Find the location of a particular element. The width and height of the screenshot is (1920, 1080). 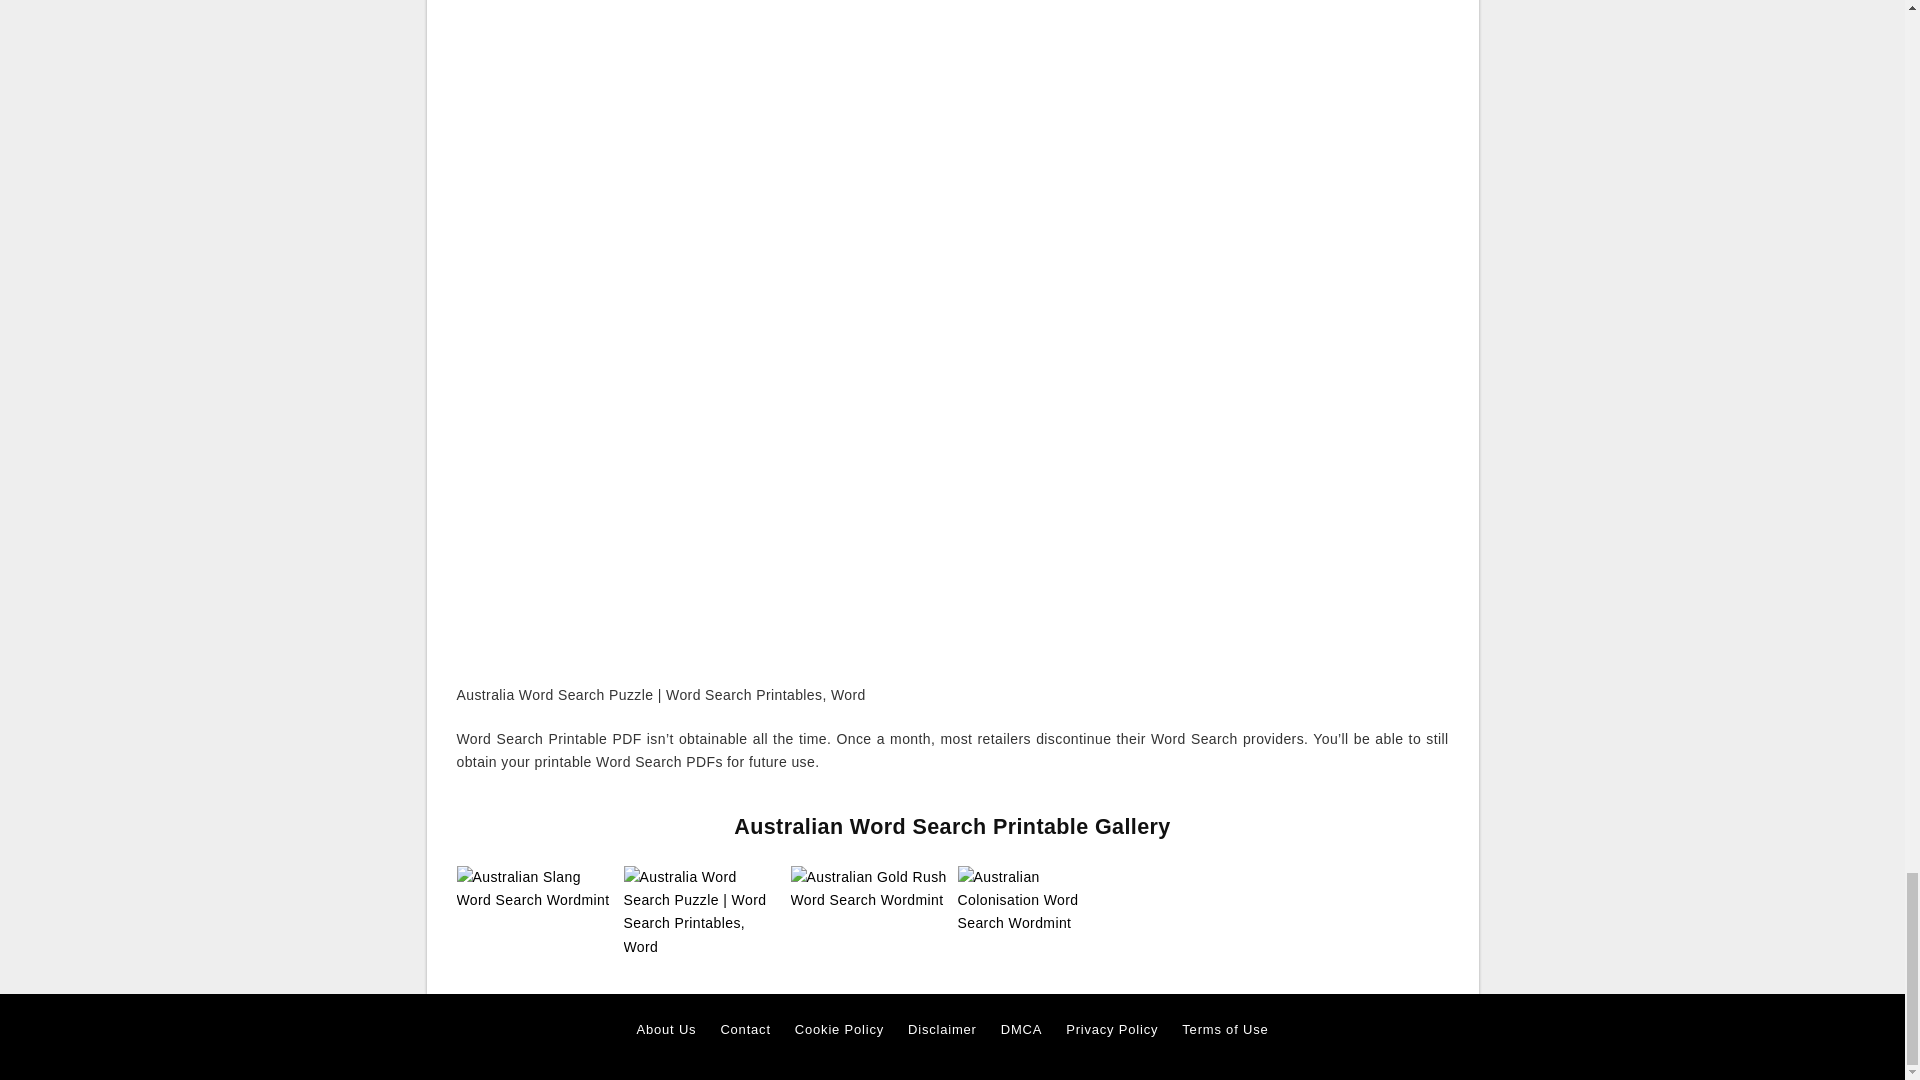

Australian Gold Rush Word Search   Wordmint is located at coordinates (868, 888).